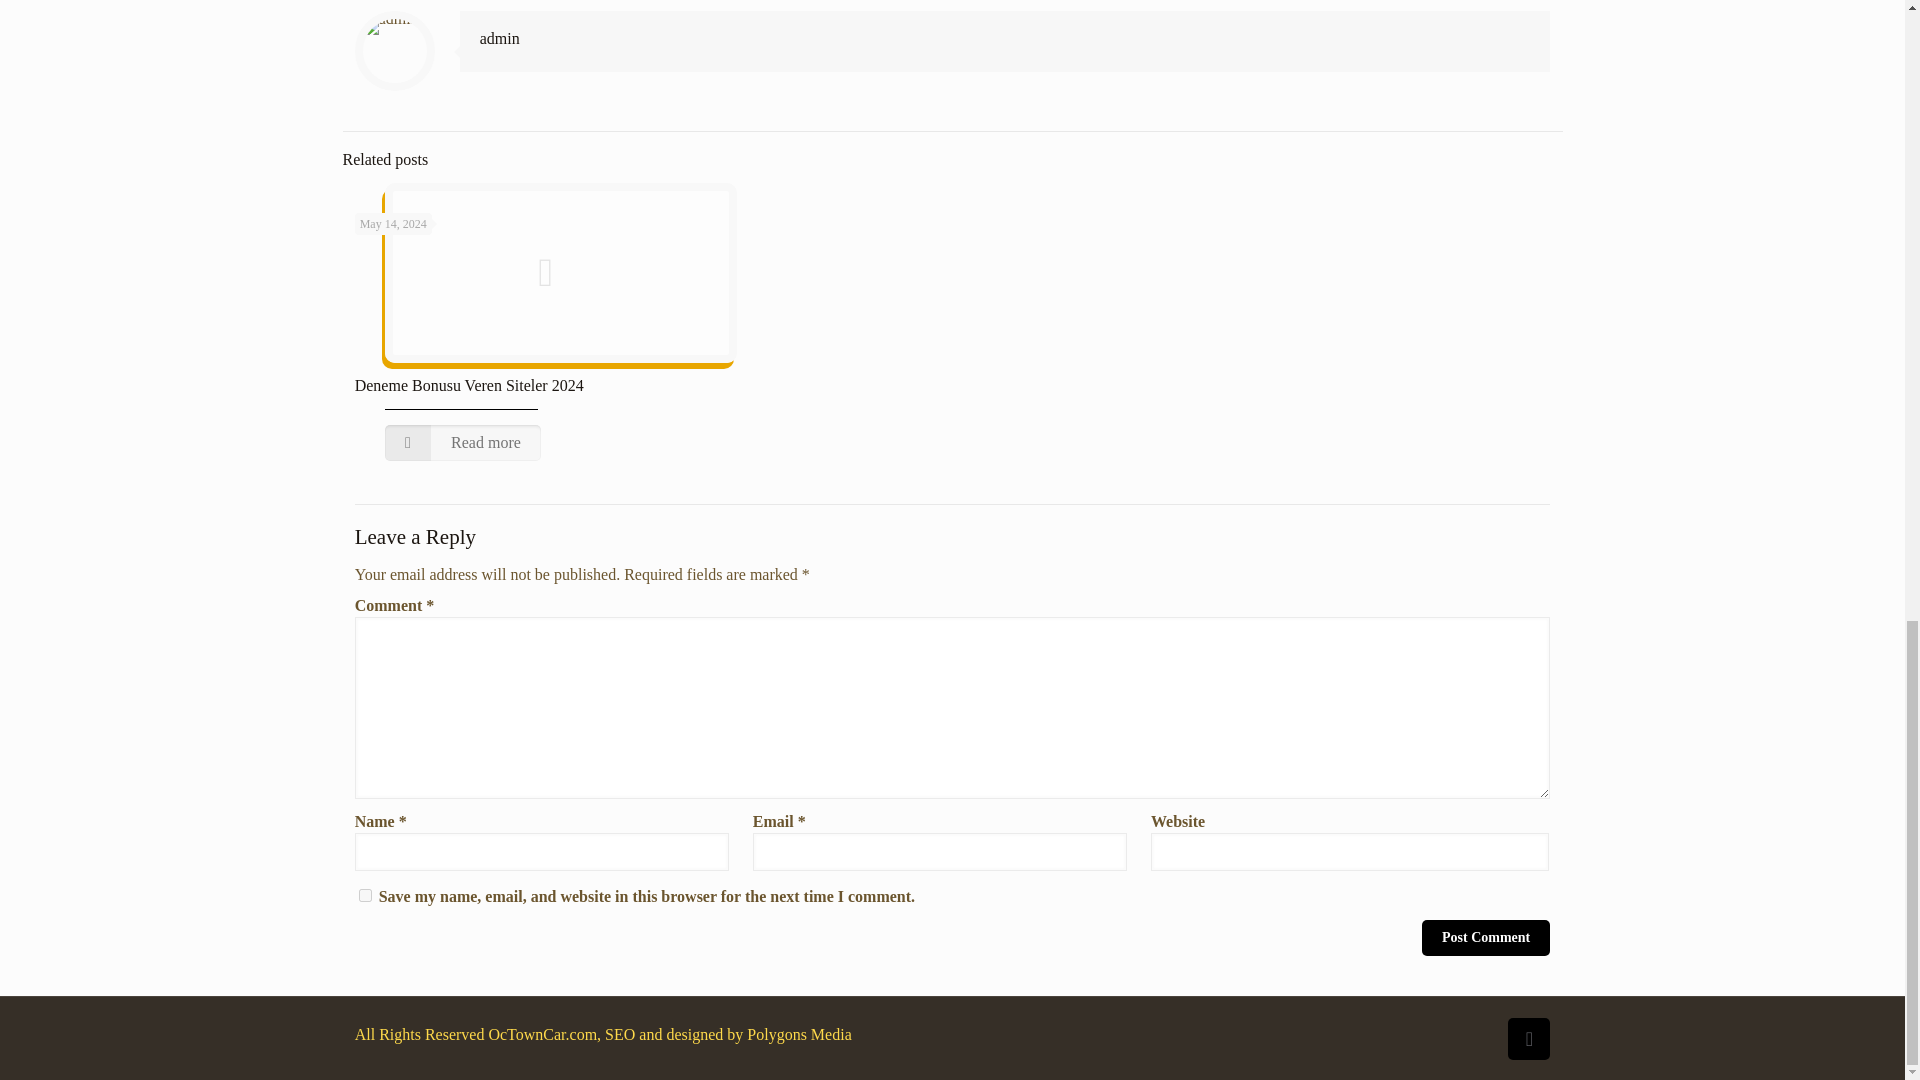 The width and height of the screenshot is (1920, 1080). I want to click on Read more, so click(463, 443).